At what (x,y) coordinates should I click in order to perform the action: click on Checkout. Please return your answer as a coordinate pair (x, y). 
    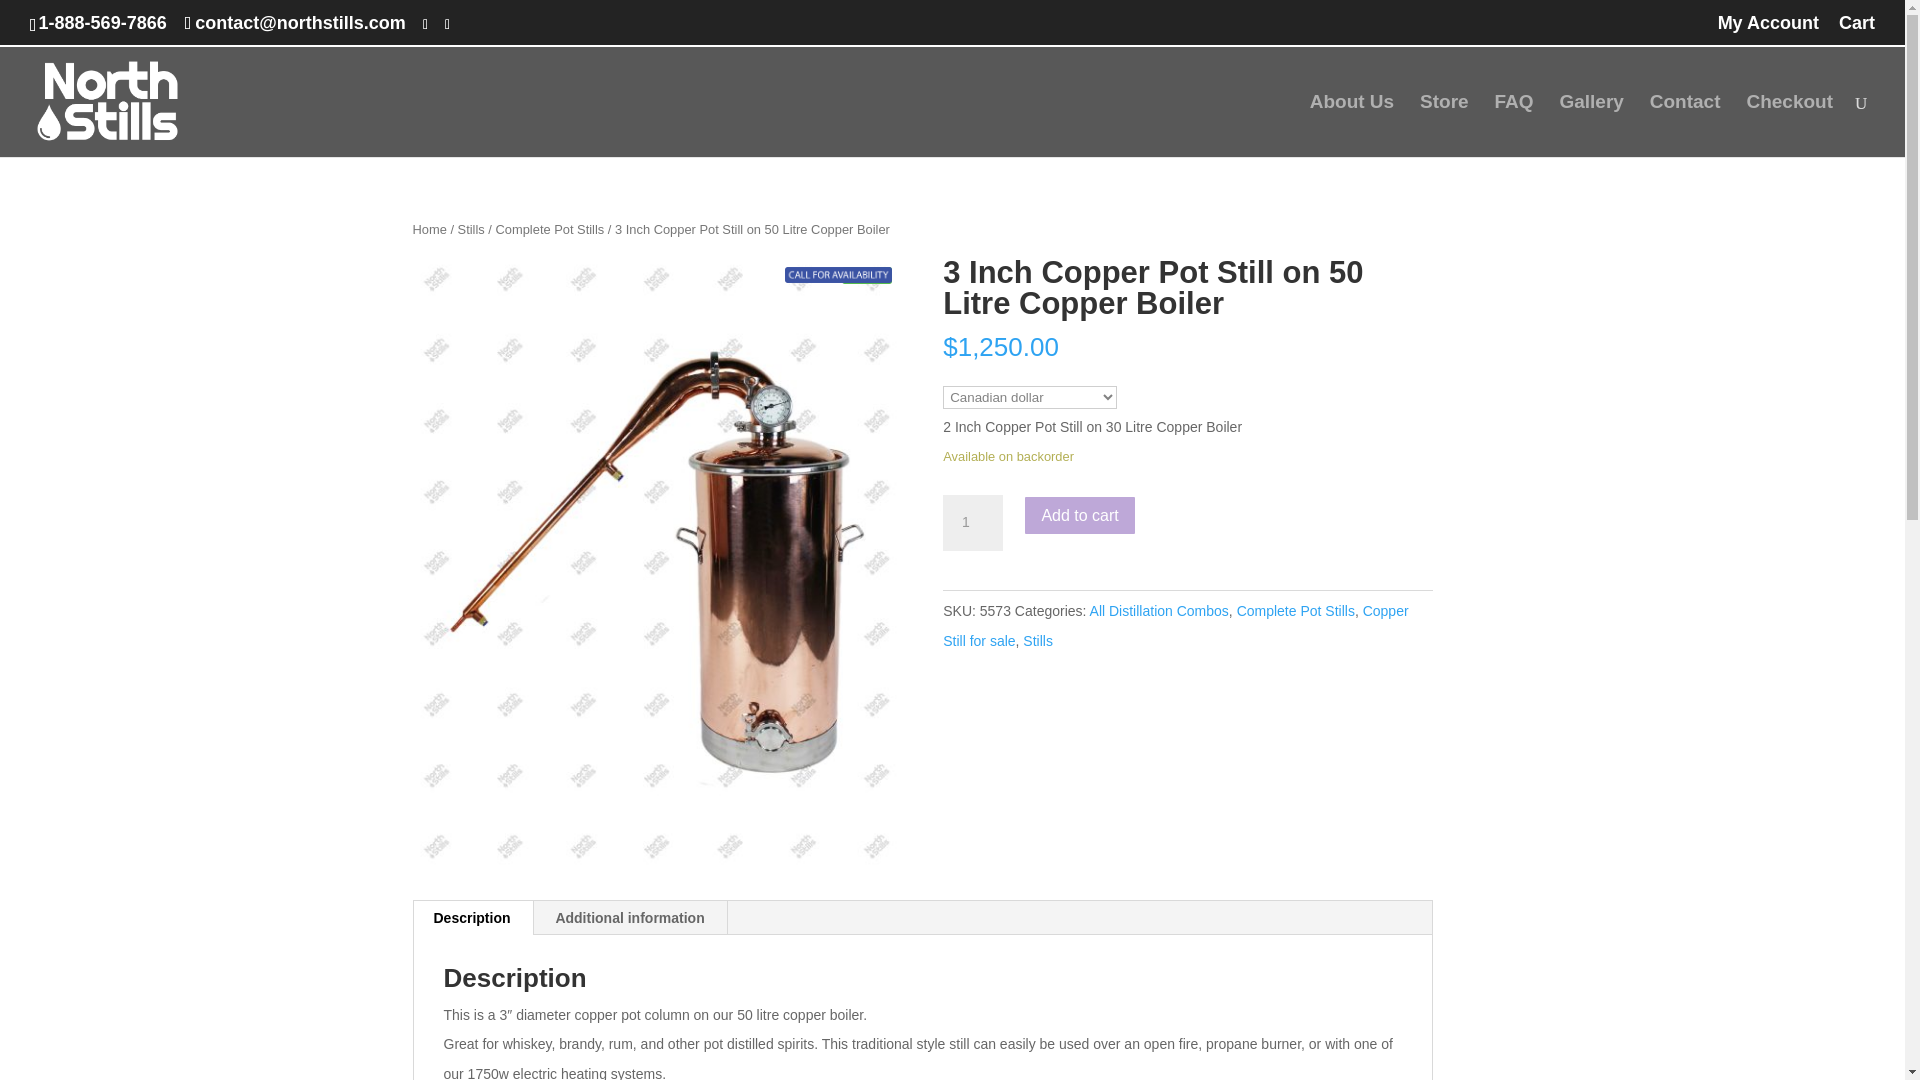
    Looking at the image, I should click on (1789, 126).